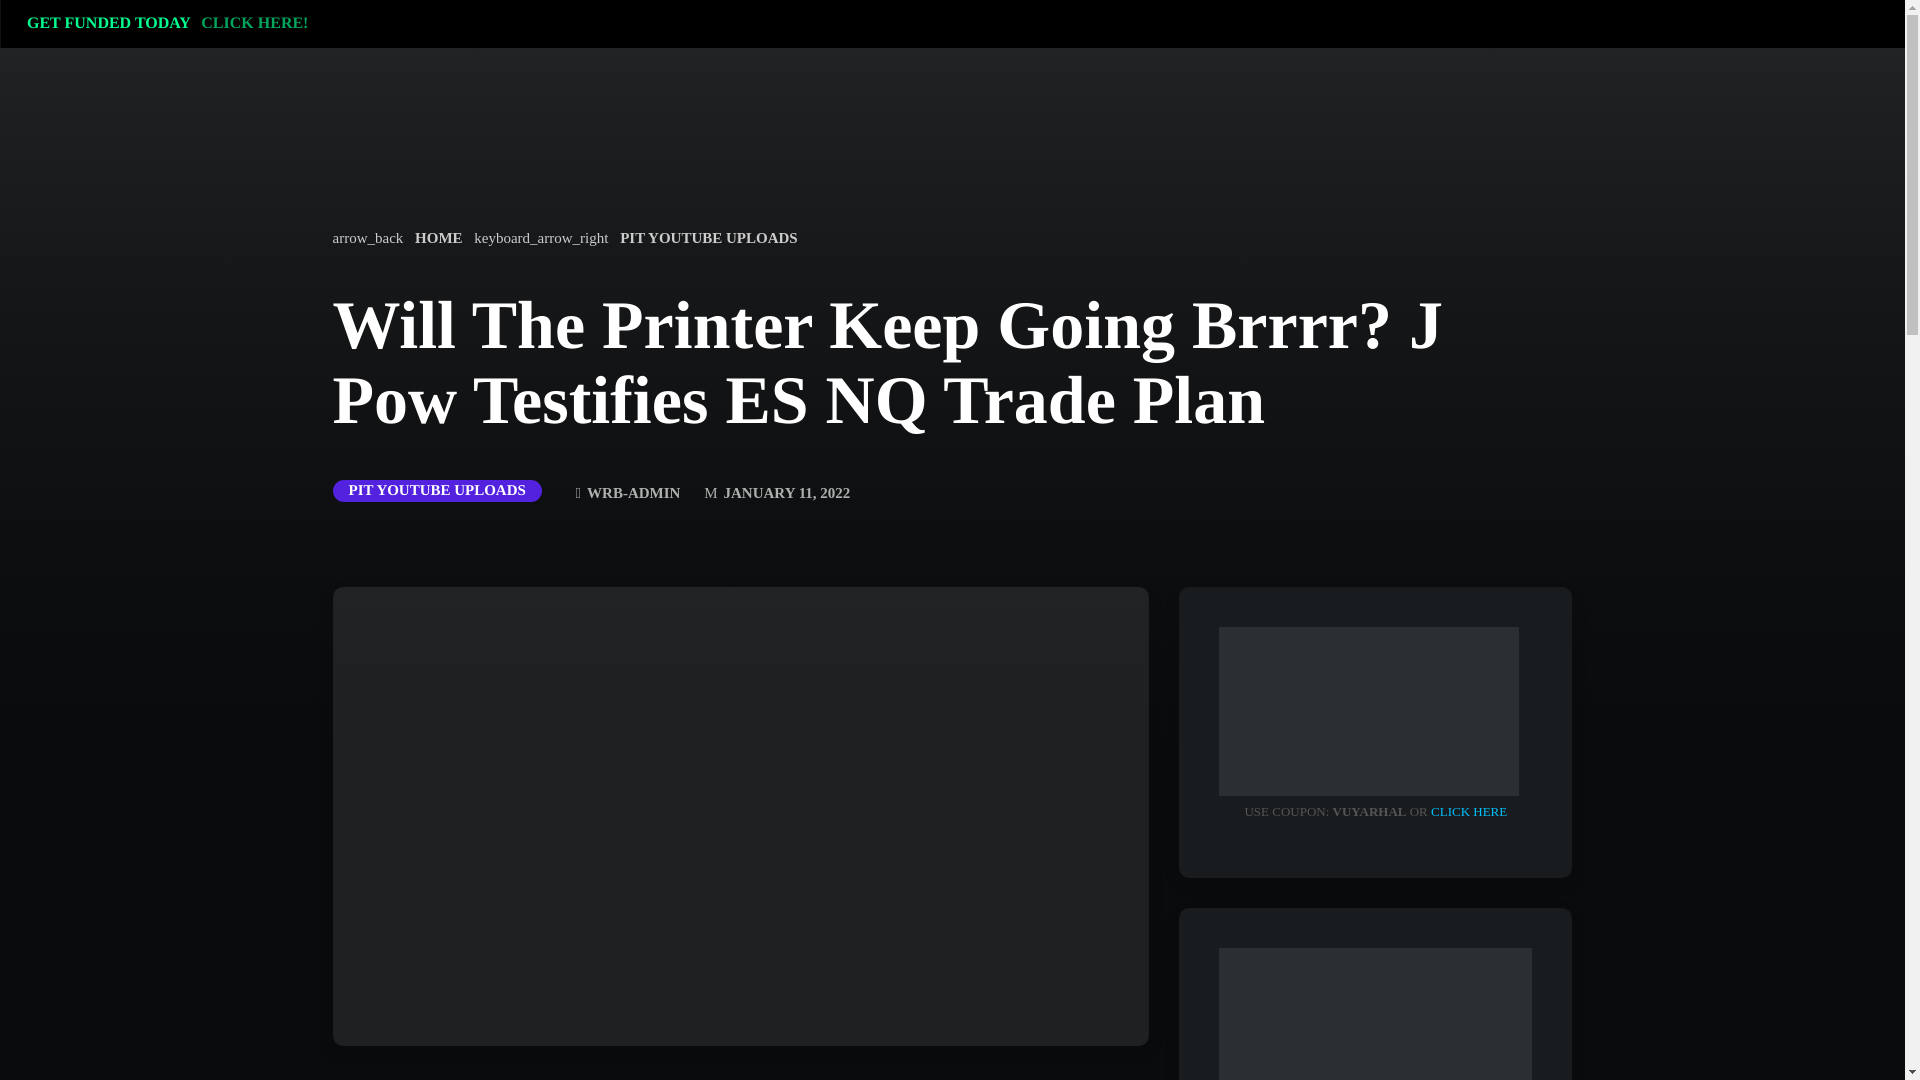 The image size is (1920, 1080). Describe the element at coordinates (628, 494) in the screenshot. I see `WRB-ADMIN` at that location.